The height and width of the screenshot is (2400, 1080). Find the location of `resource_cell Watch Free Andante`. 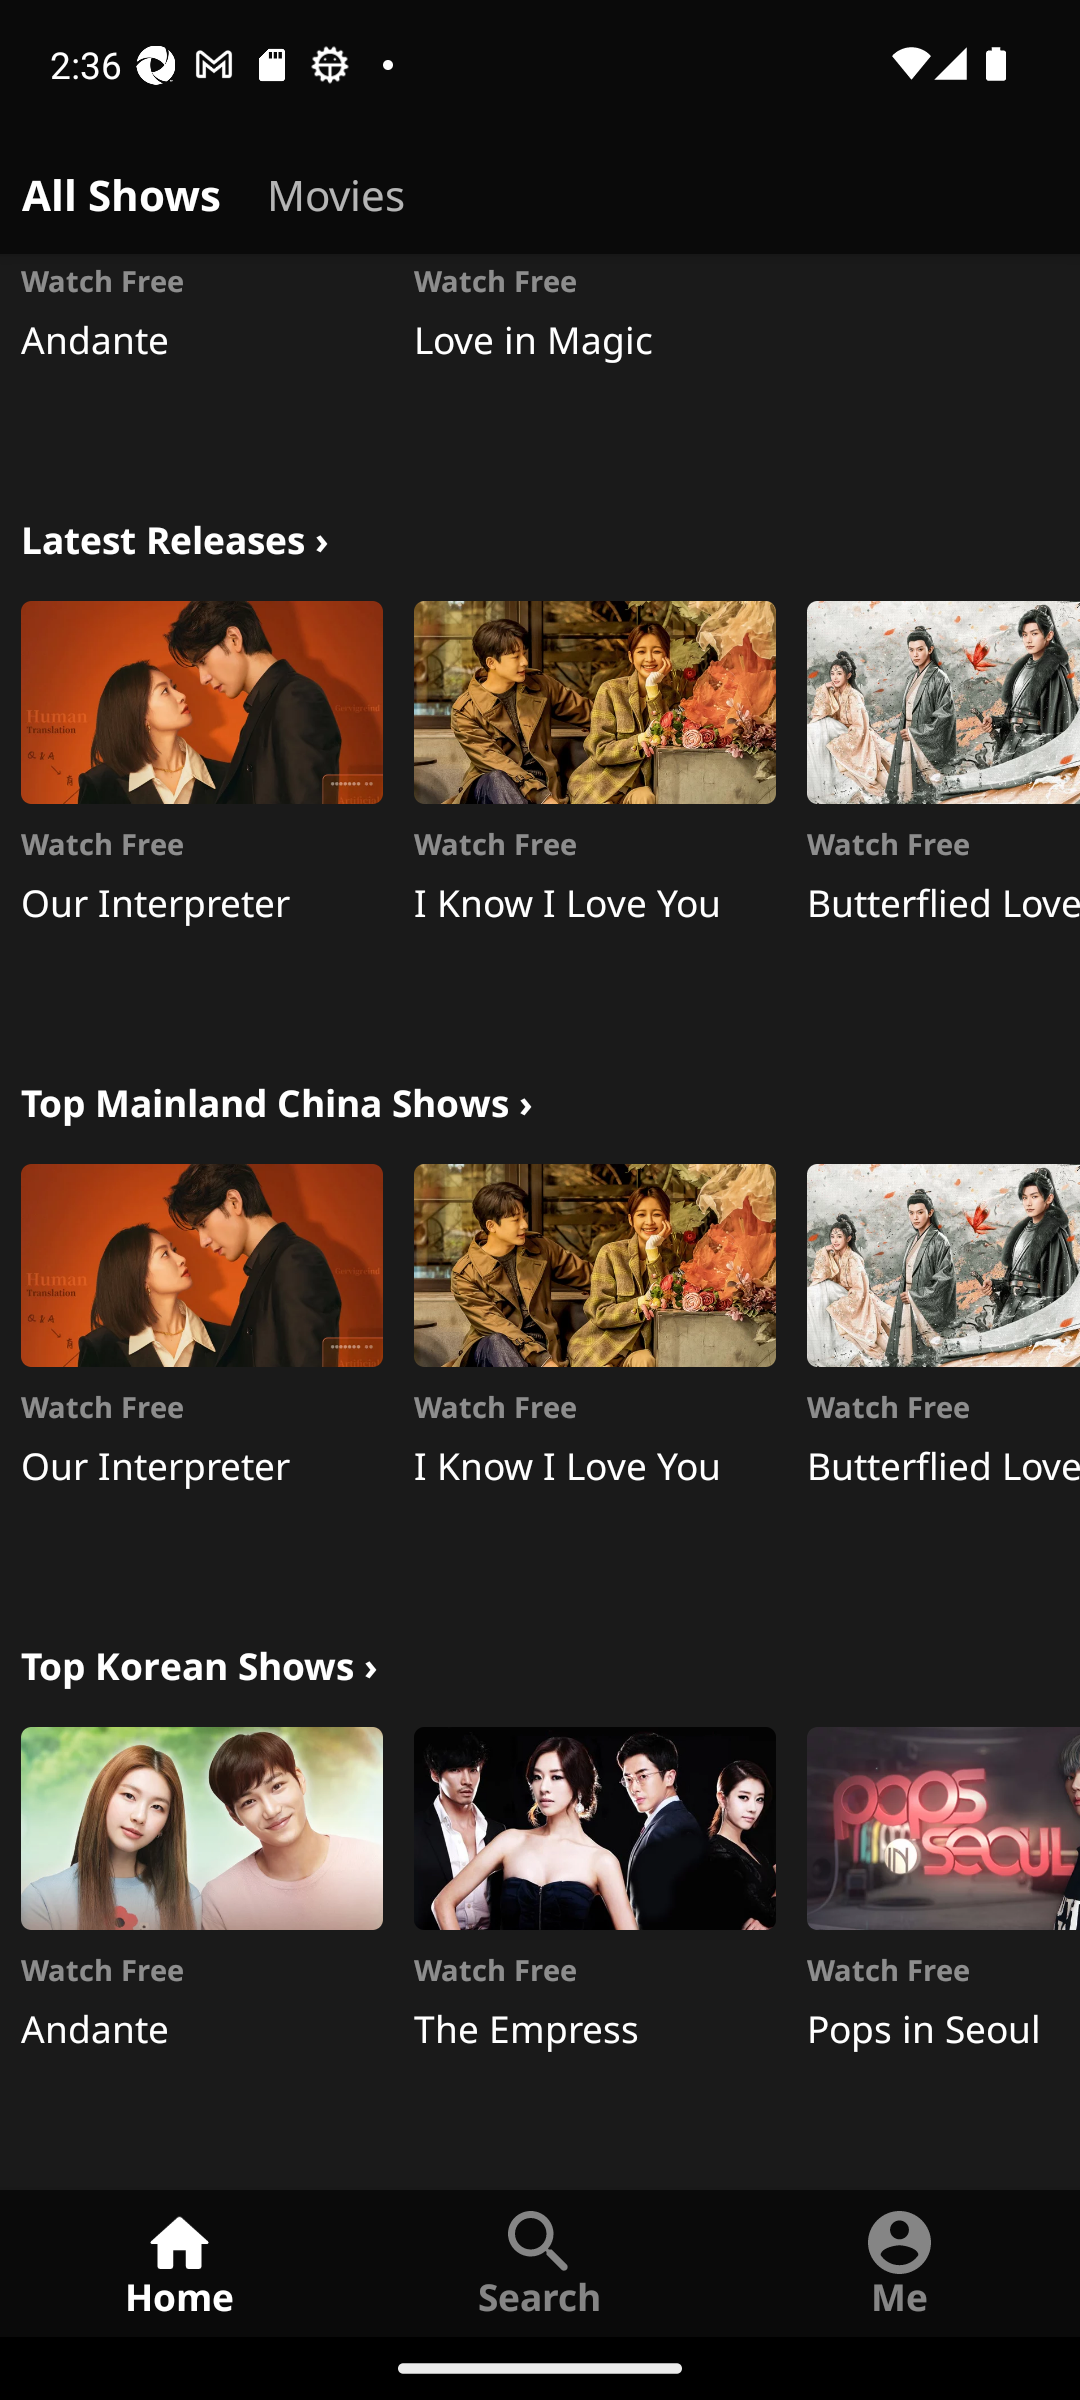

resource_cell Watch Free Andante is located at coordinates (202, 357).